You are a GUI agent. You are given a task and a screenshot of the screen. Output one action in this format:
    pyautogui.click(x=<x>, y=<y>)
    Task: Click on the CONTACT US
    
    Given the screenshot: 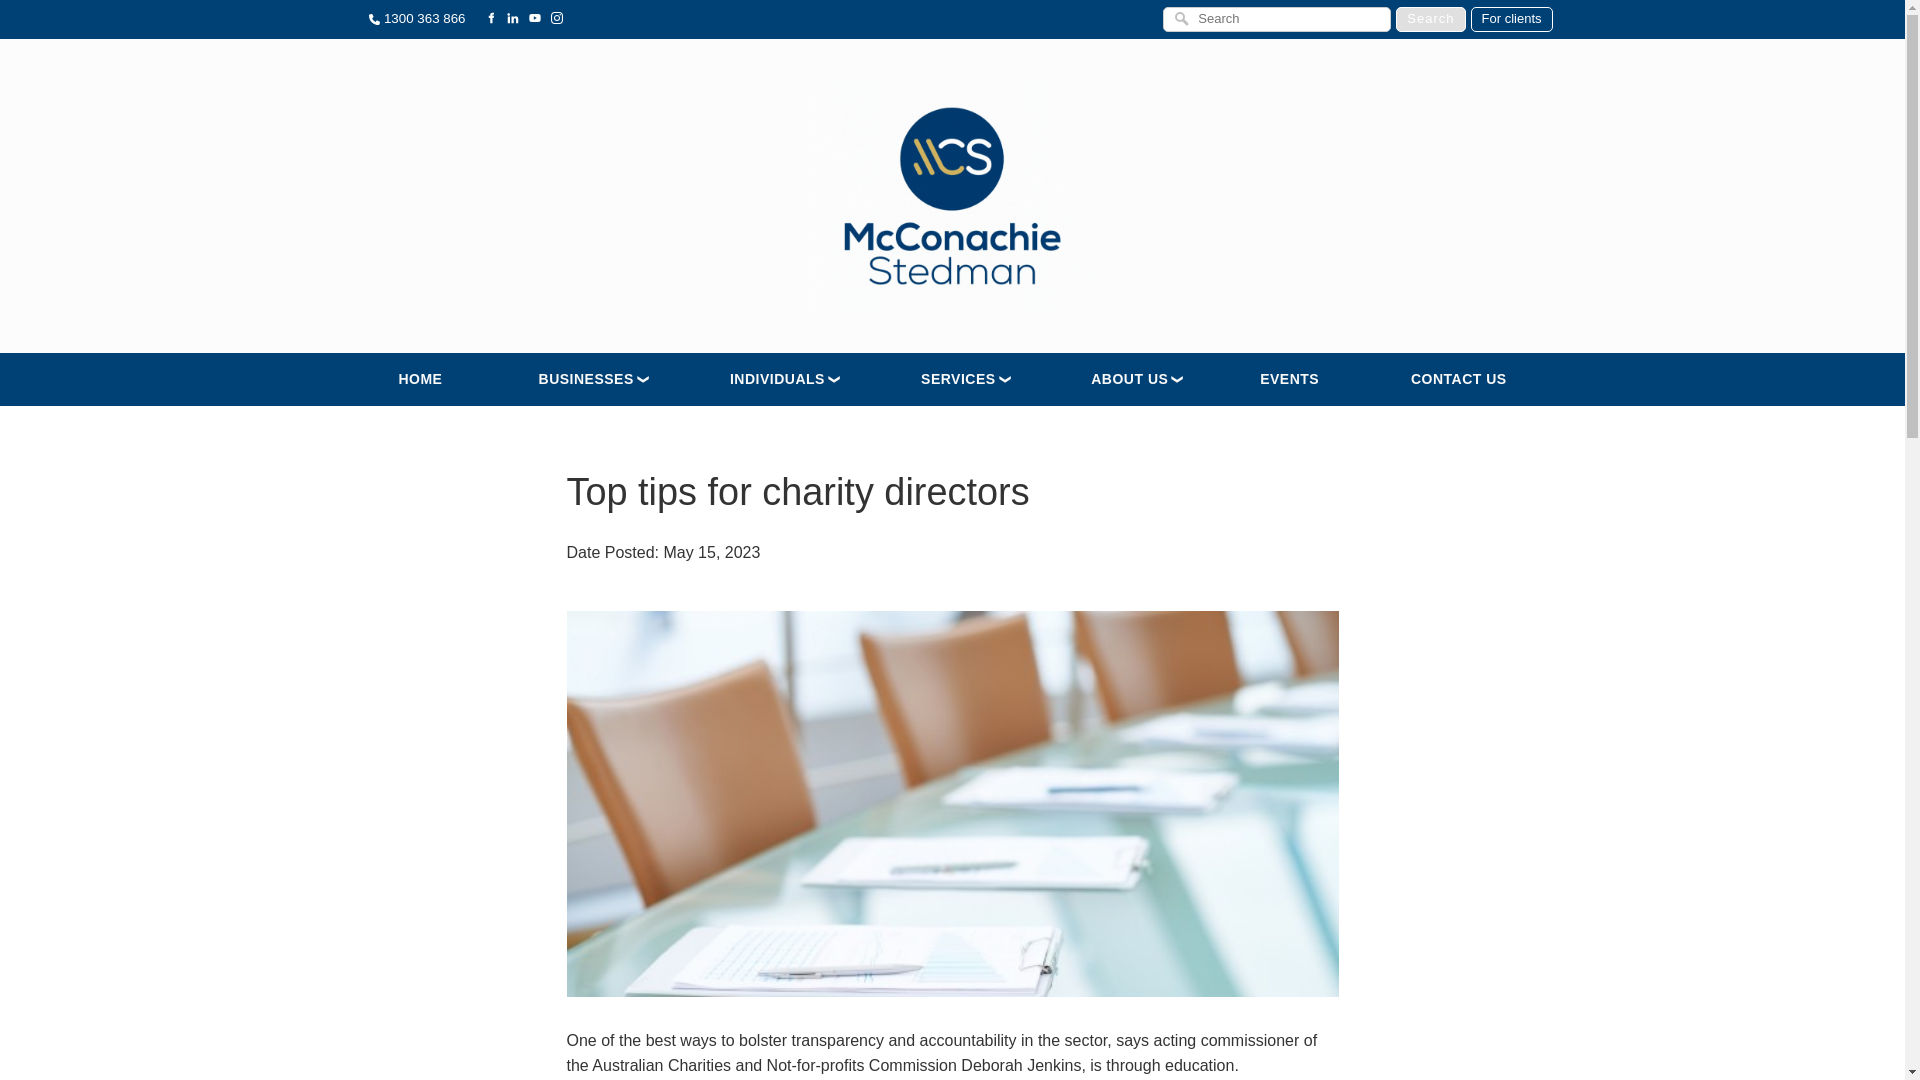 What is the action you would take?
    pyautogui.click(x=1459, y=380)
    